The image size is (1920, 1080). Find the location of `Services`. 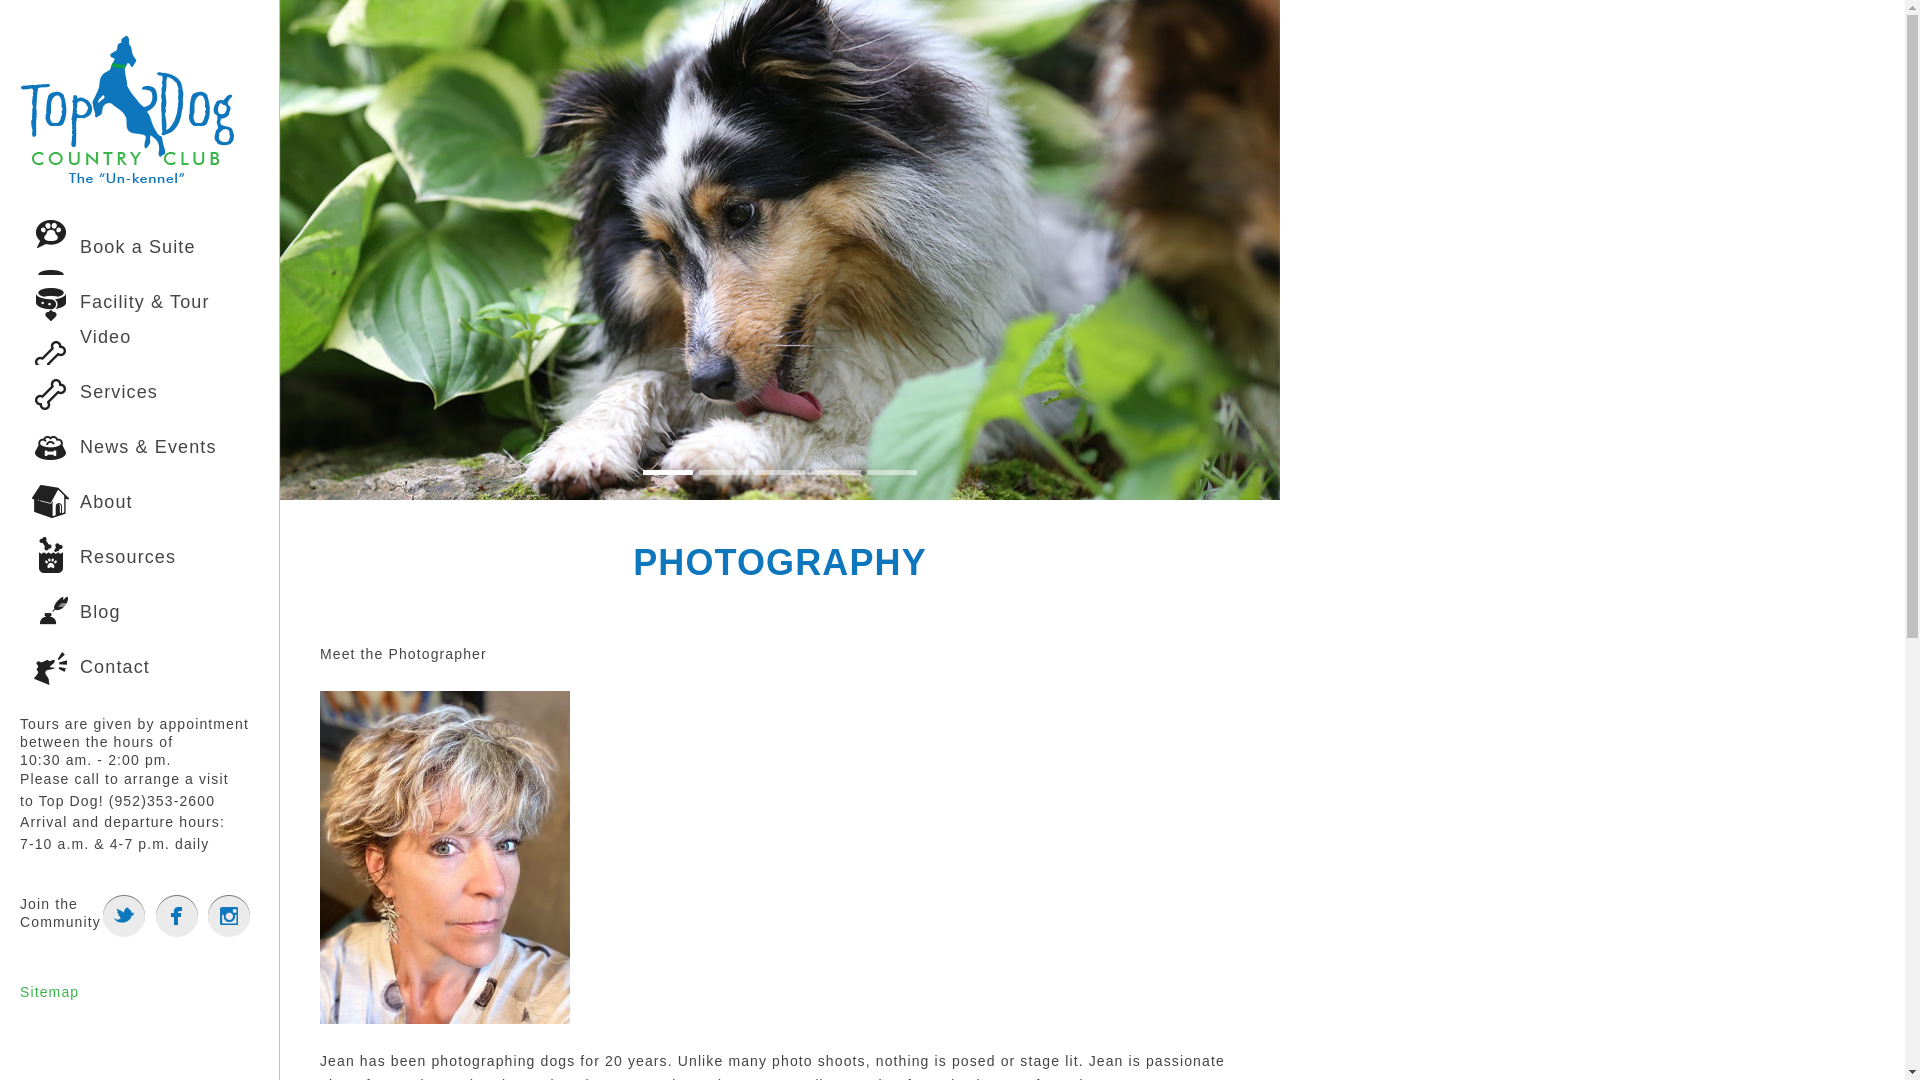

Services is located at coordinates (139, 392).